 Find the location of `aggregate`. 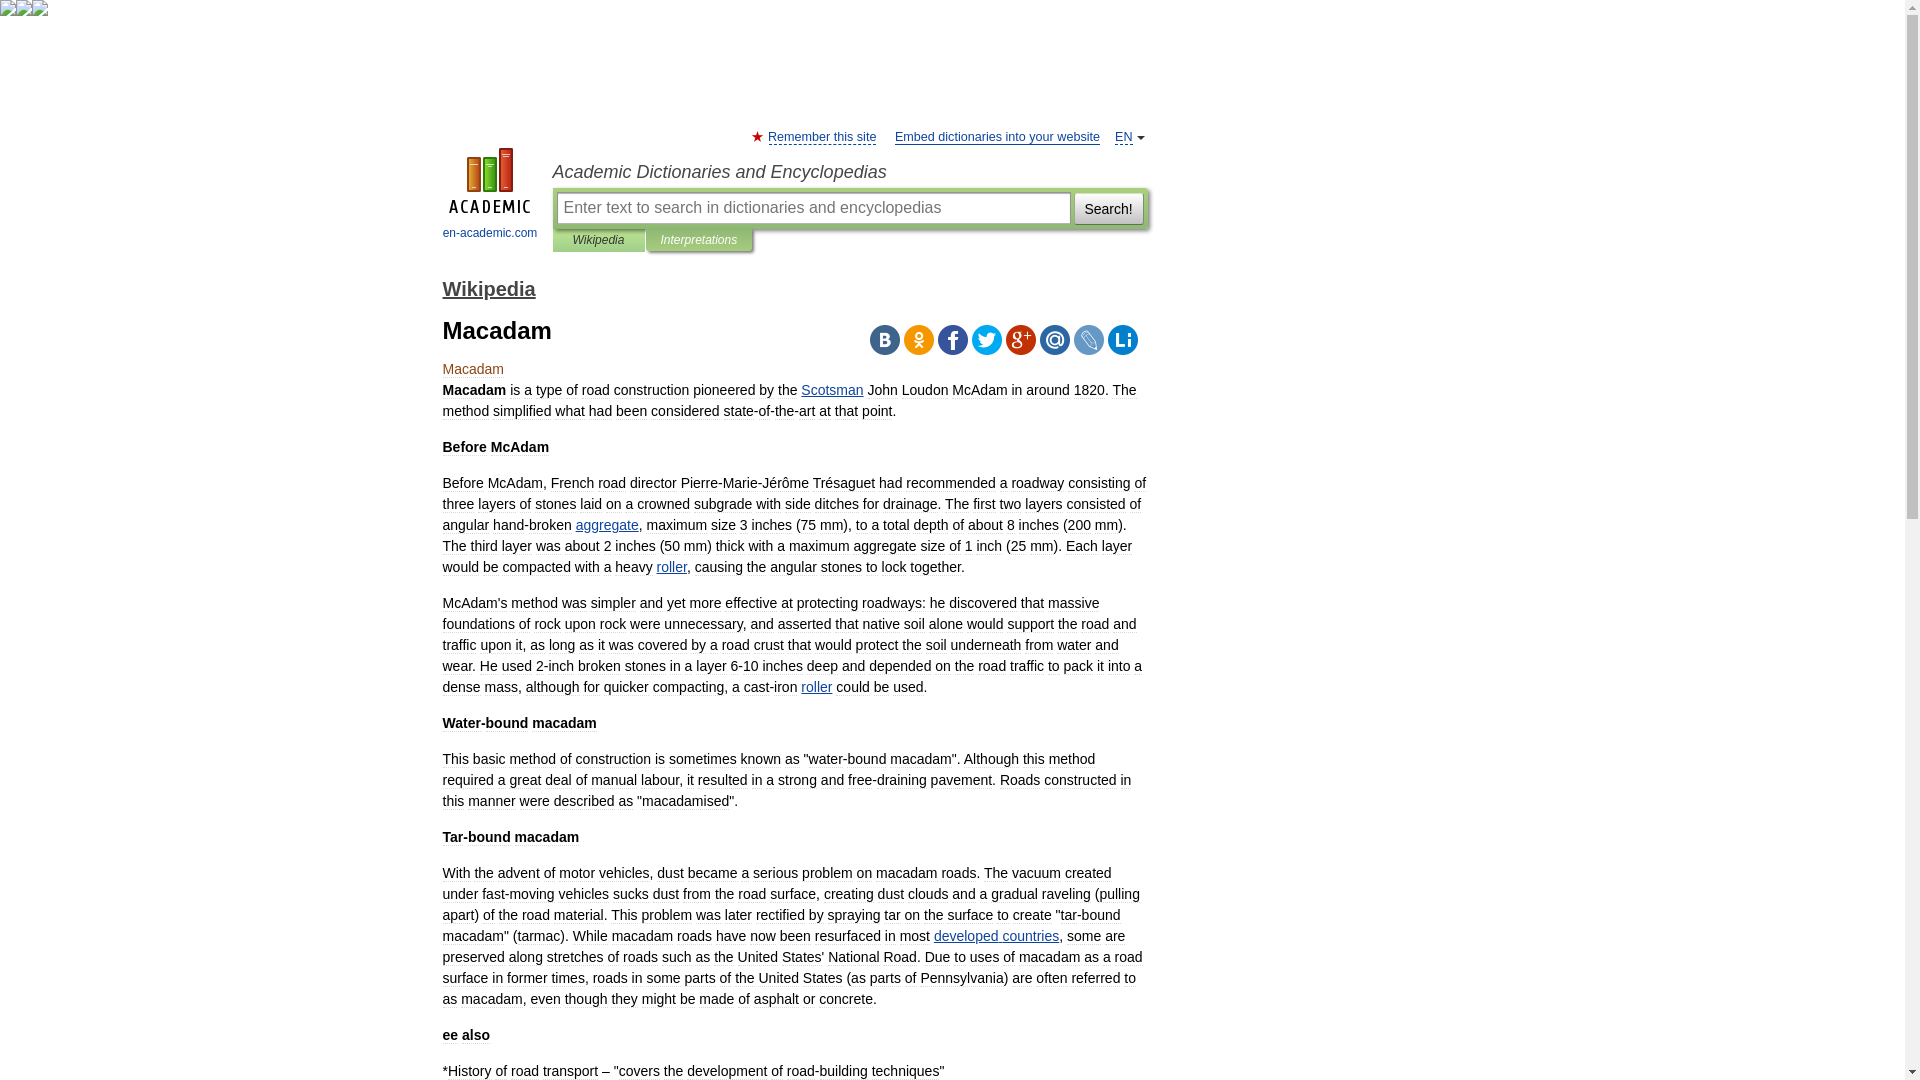

aggregate is located at coordinates (608, 525).